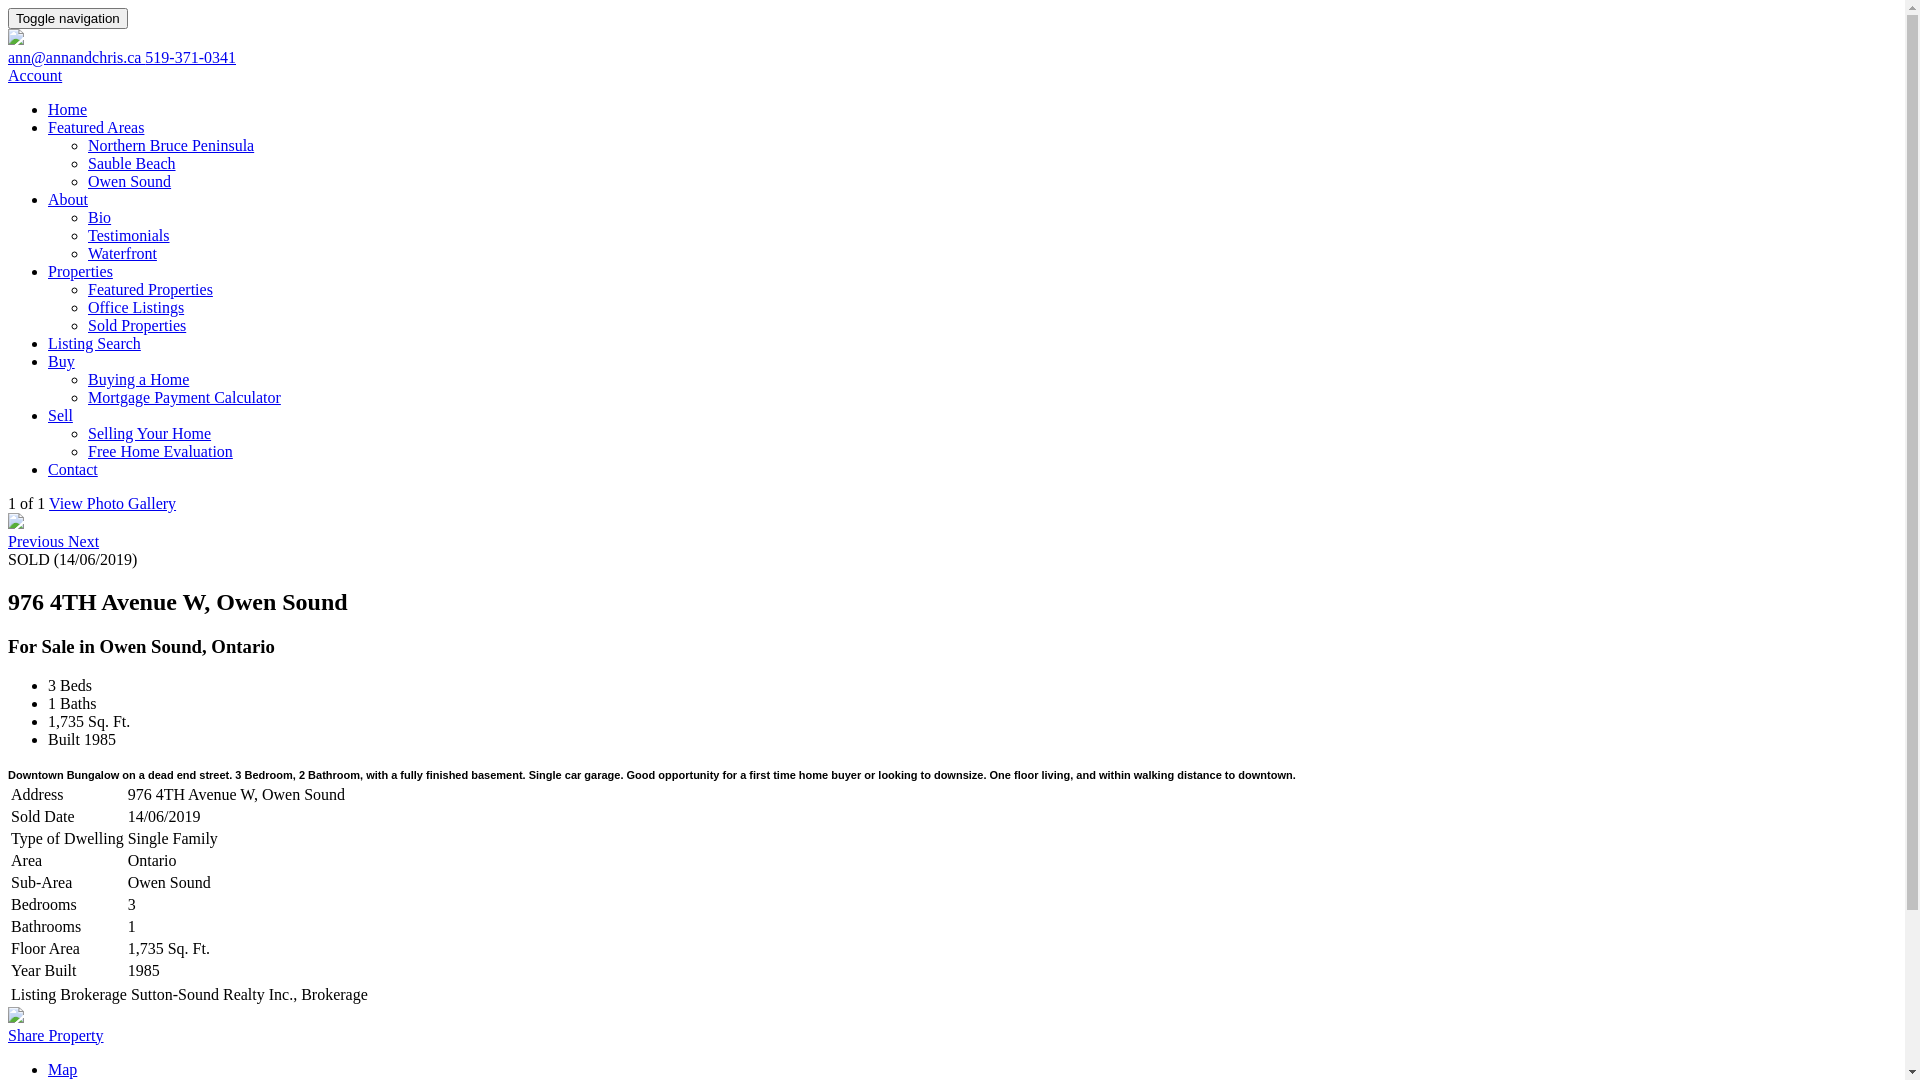 The image size is (1920, 1080). Describe the element at coordinates (132, 164) in the screenshot. I see `Sauble Beach` at that location.